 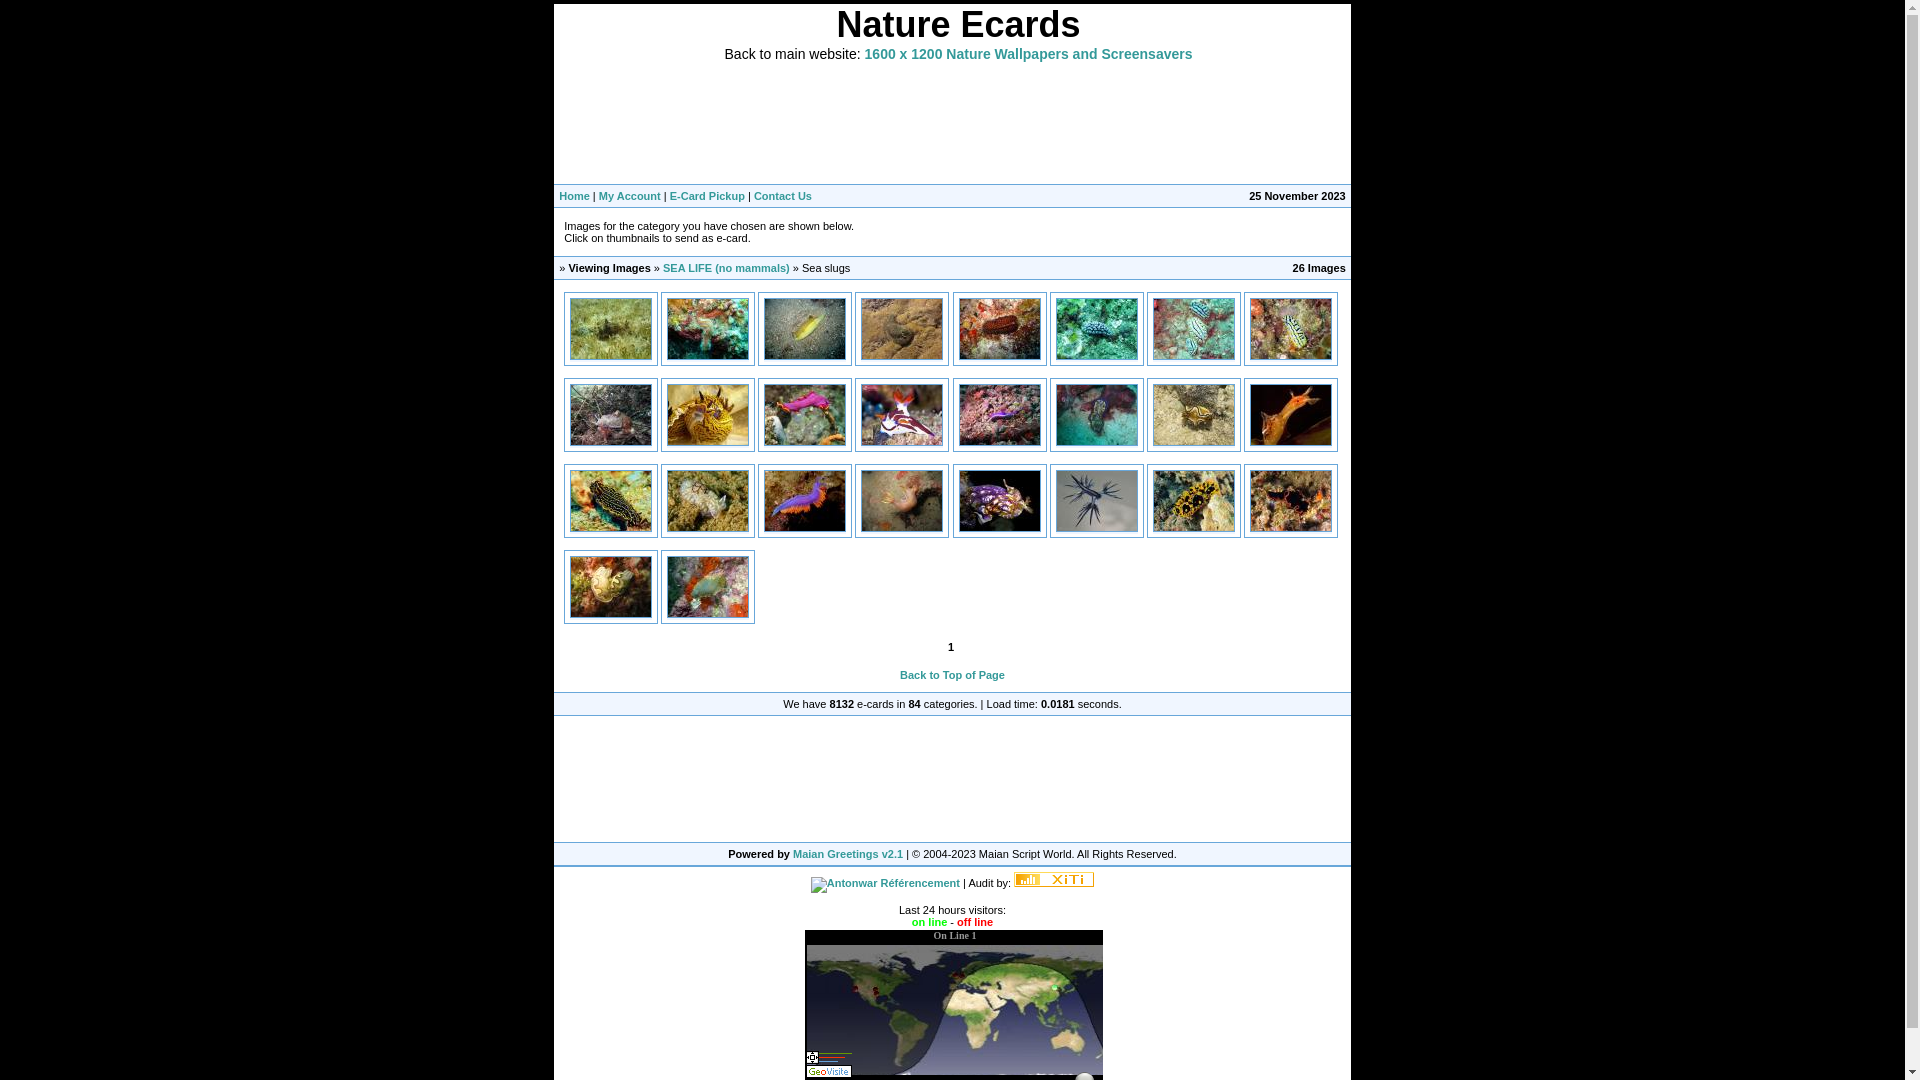 What do you see at coordinates (783, 196) in the screenshot?
I see `Contact Us` at bounding box center [783, 196].